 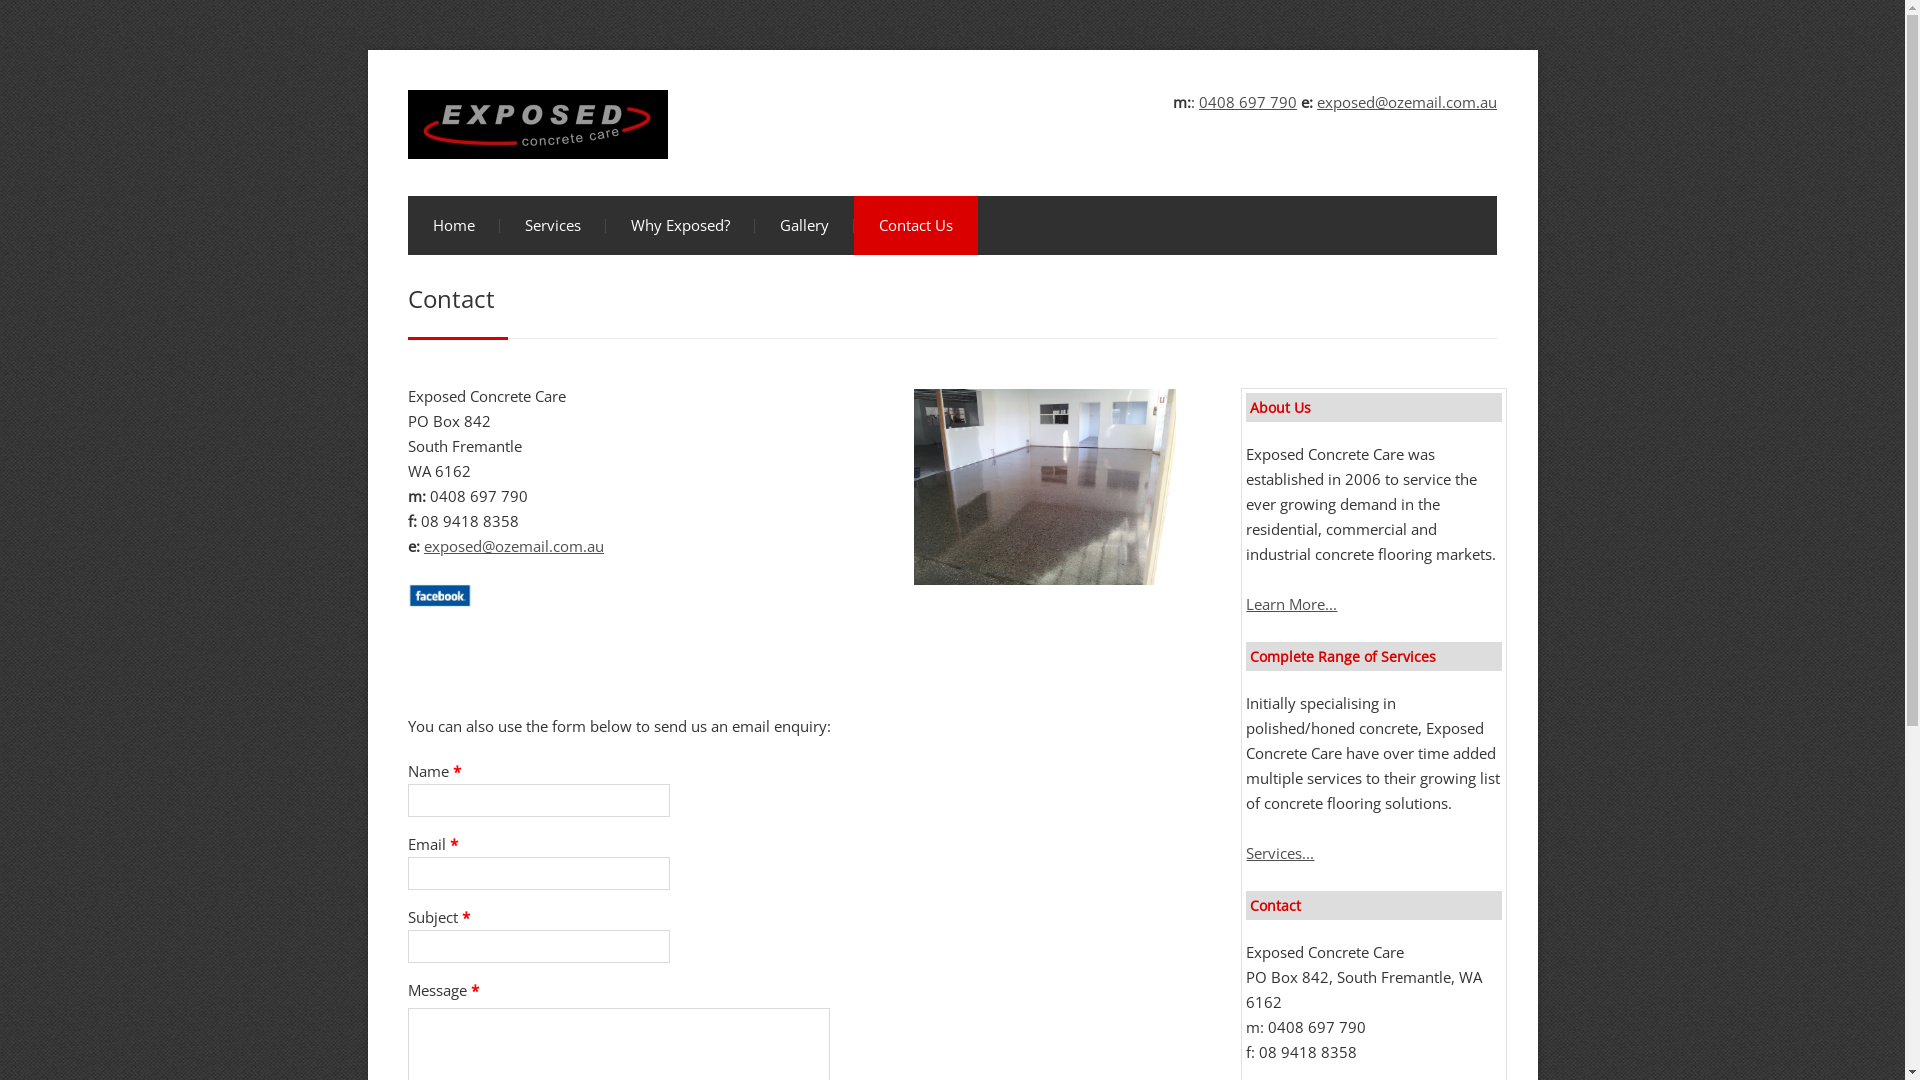 I want to click on exposed@ozemail.com.au, so click(x=1407, y=102).